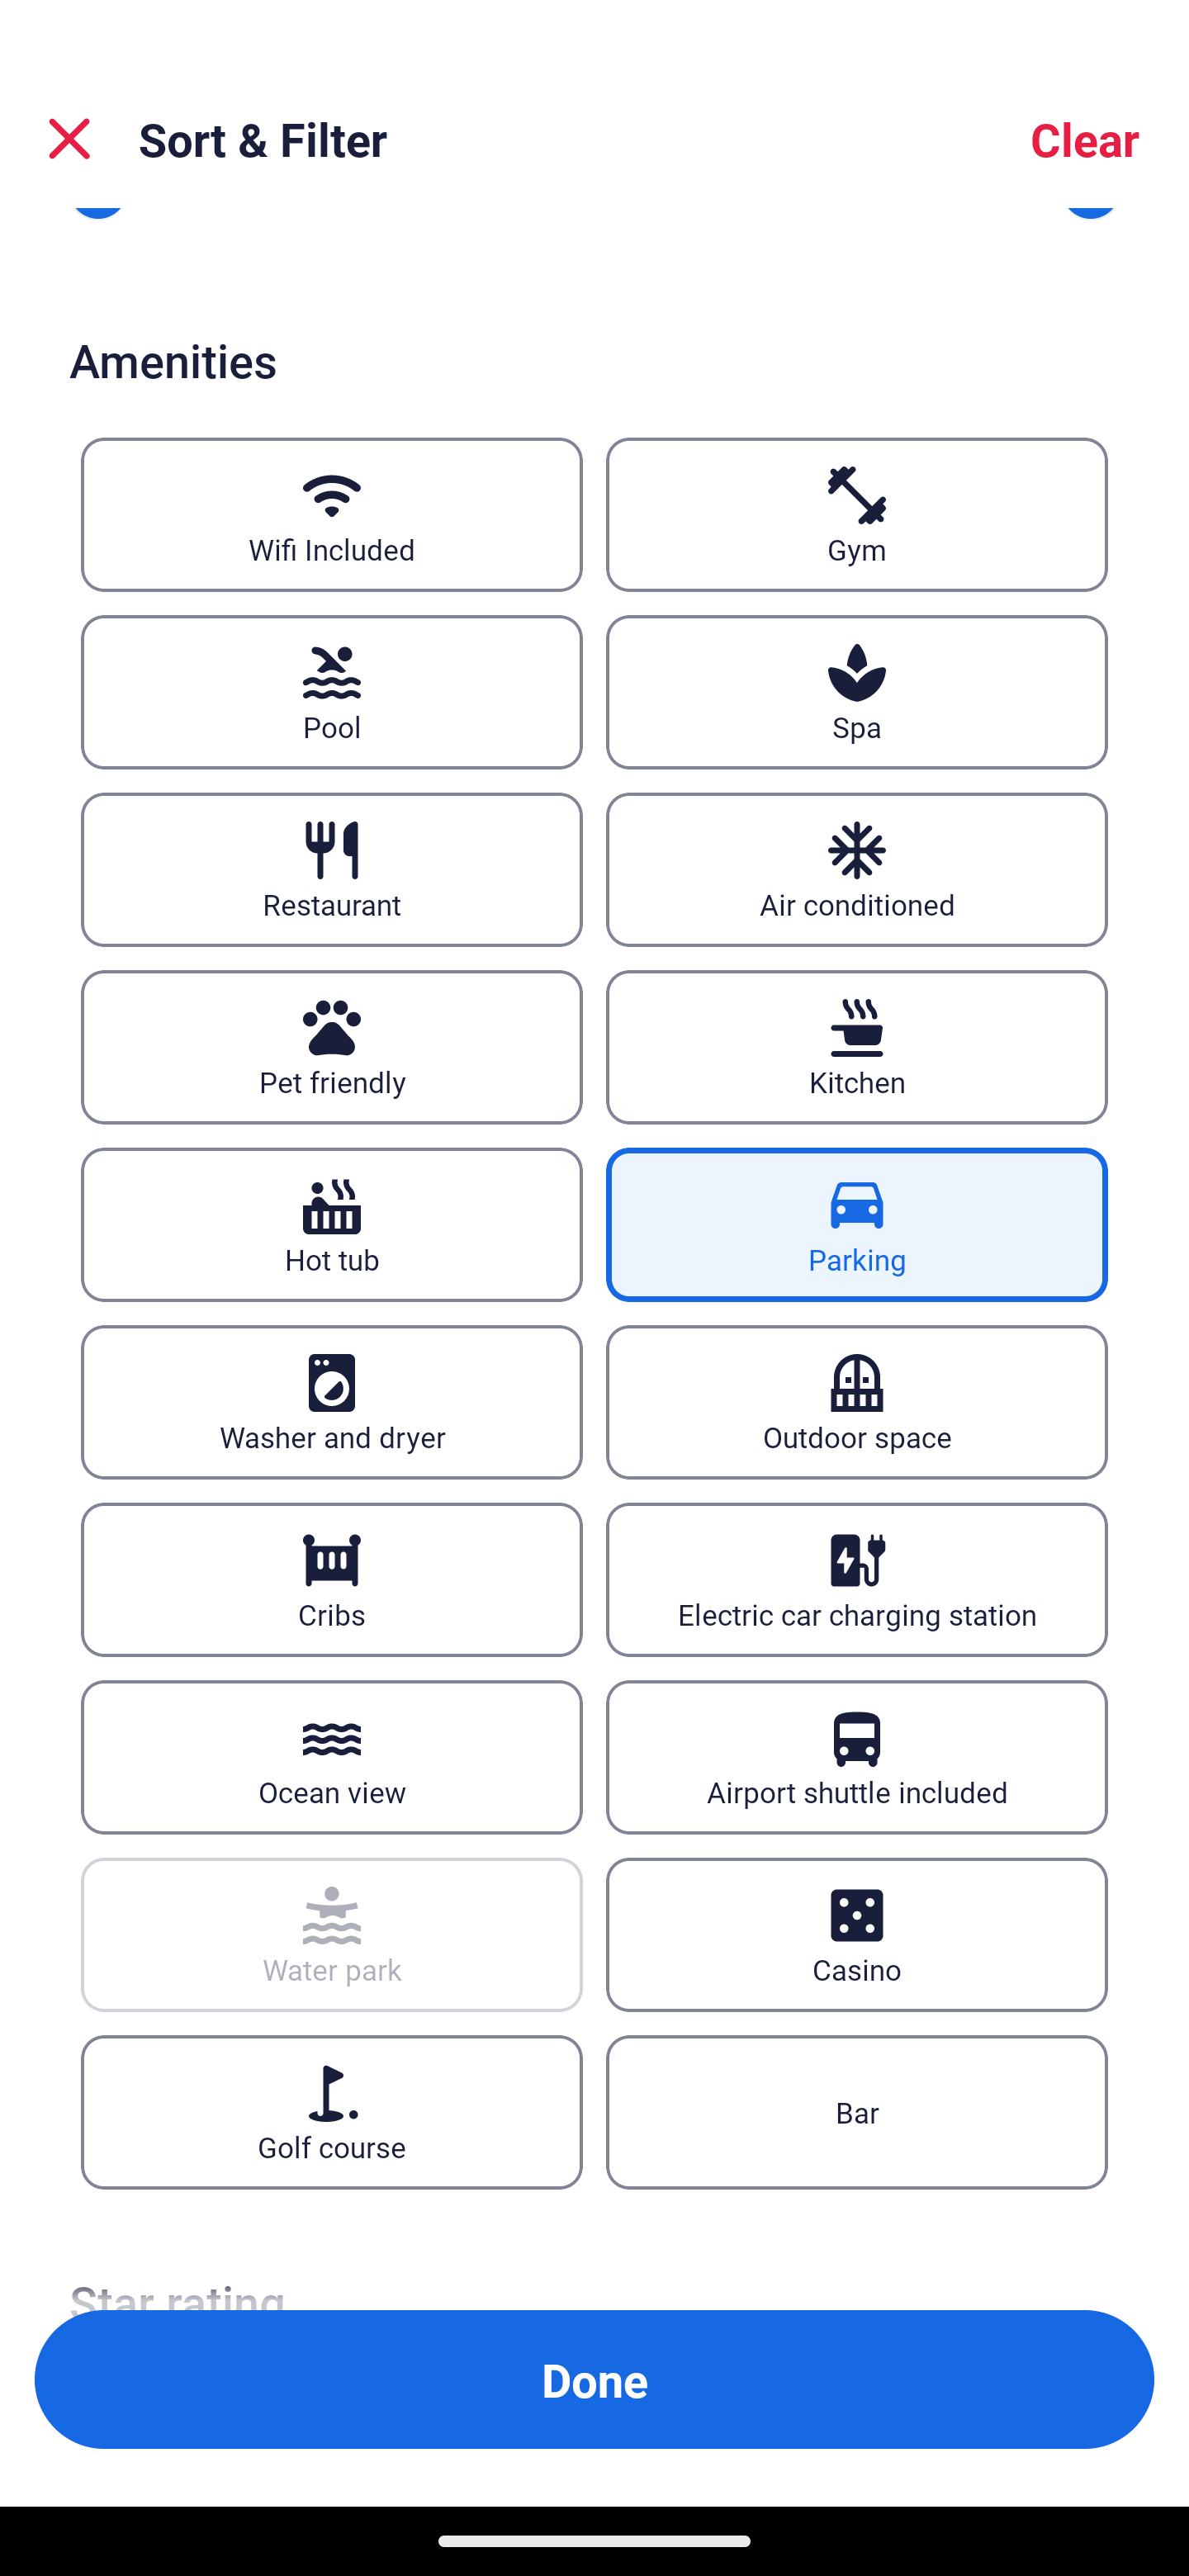 Image resolution: width=1189 pixels, height=2576 pixels. Describe the element at coordinates (857, 1224) in the screenshot. I see `Parking` at that location.